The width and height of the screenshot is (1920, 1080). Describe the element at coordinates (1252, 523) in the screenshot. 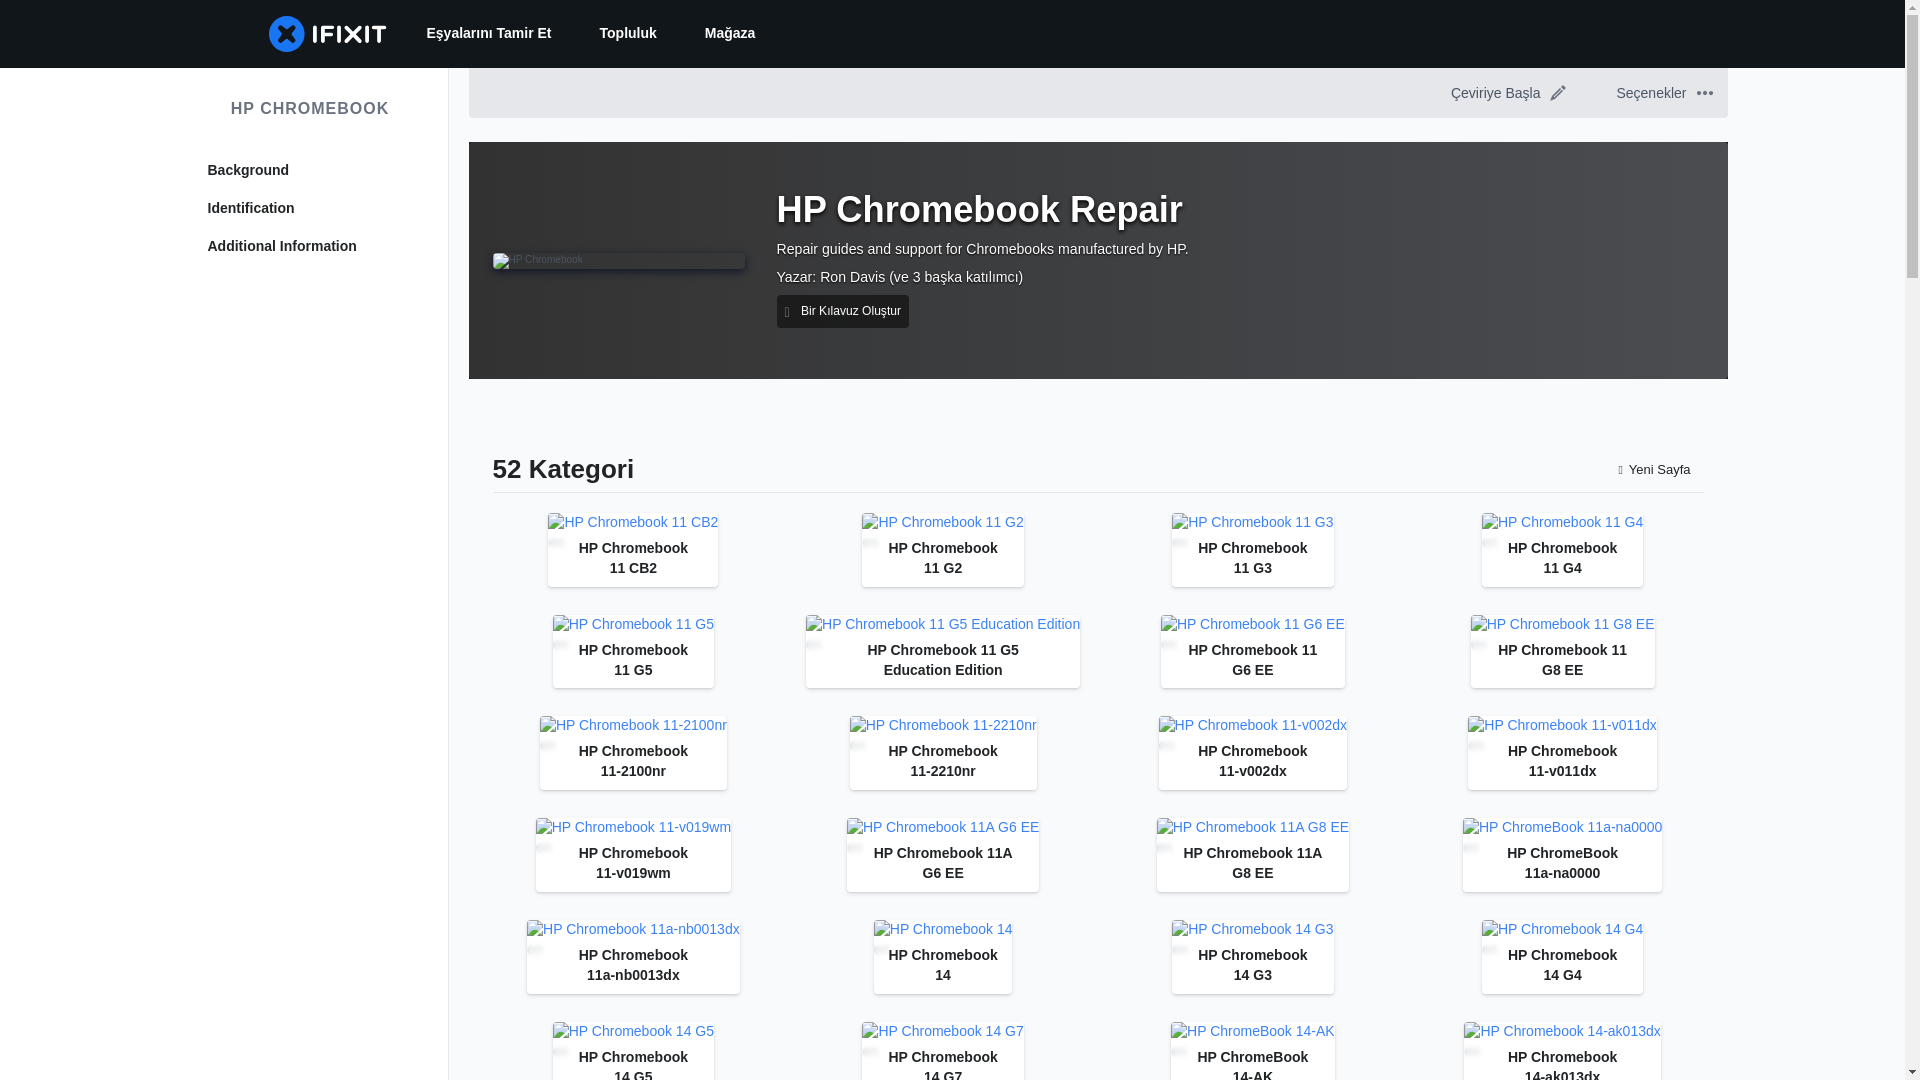

I see `HP Chromebook 11 G3` at that location.